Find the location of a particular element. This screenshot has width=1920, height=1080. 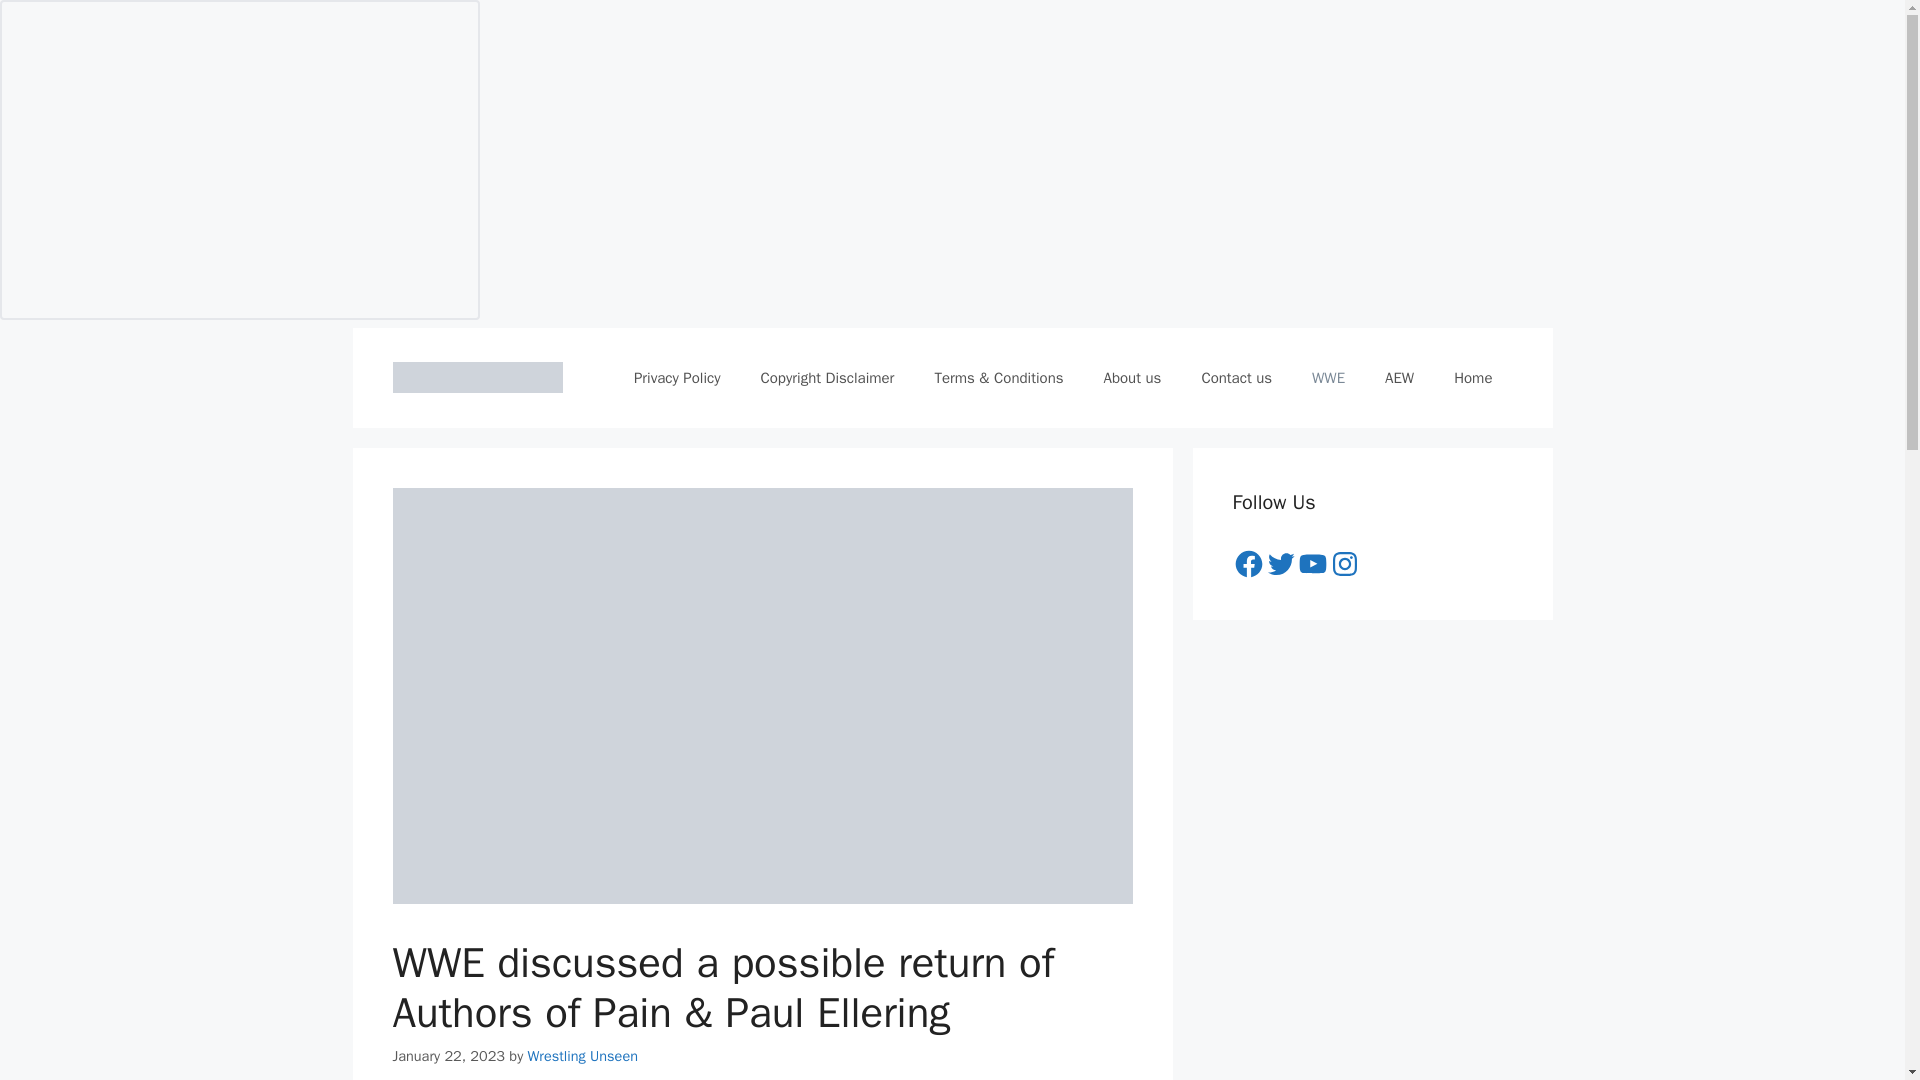

Home is located at coordinates (1473, 378).